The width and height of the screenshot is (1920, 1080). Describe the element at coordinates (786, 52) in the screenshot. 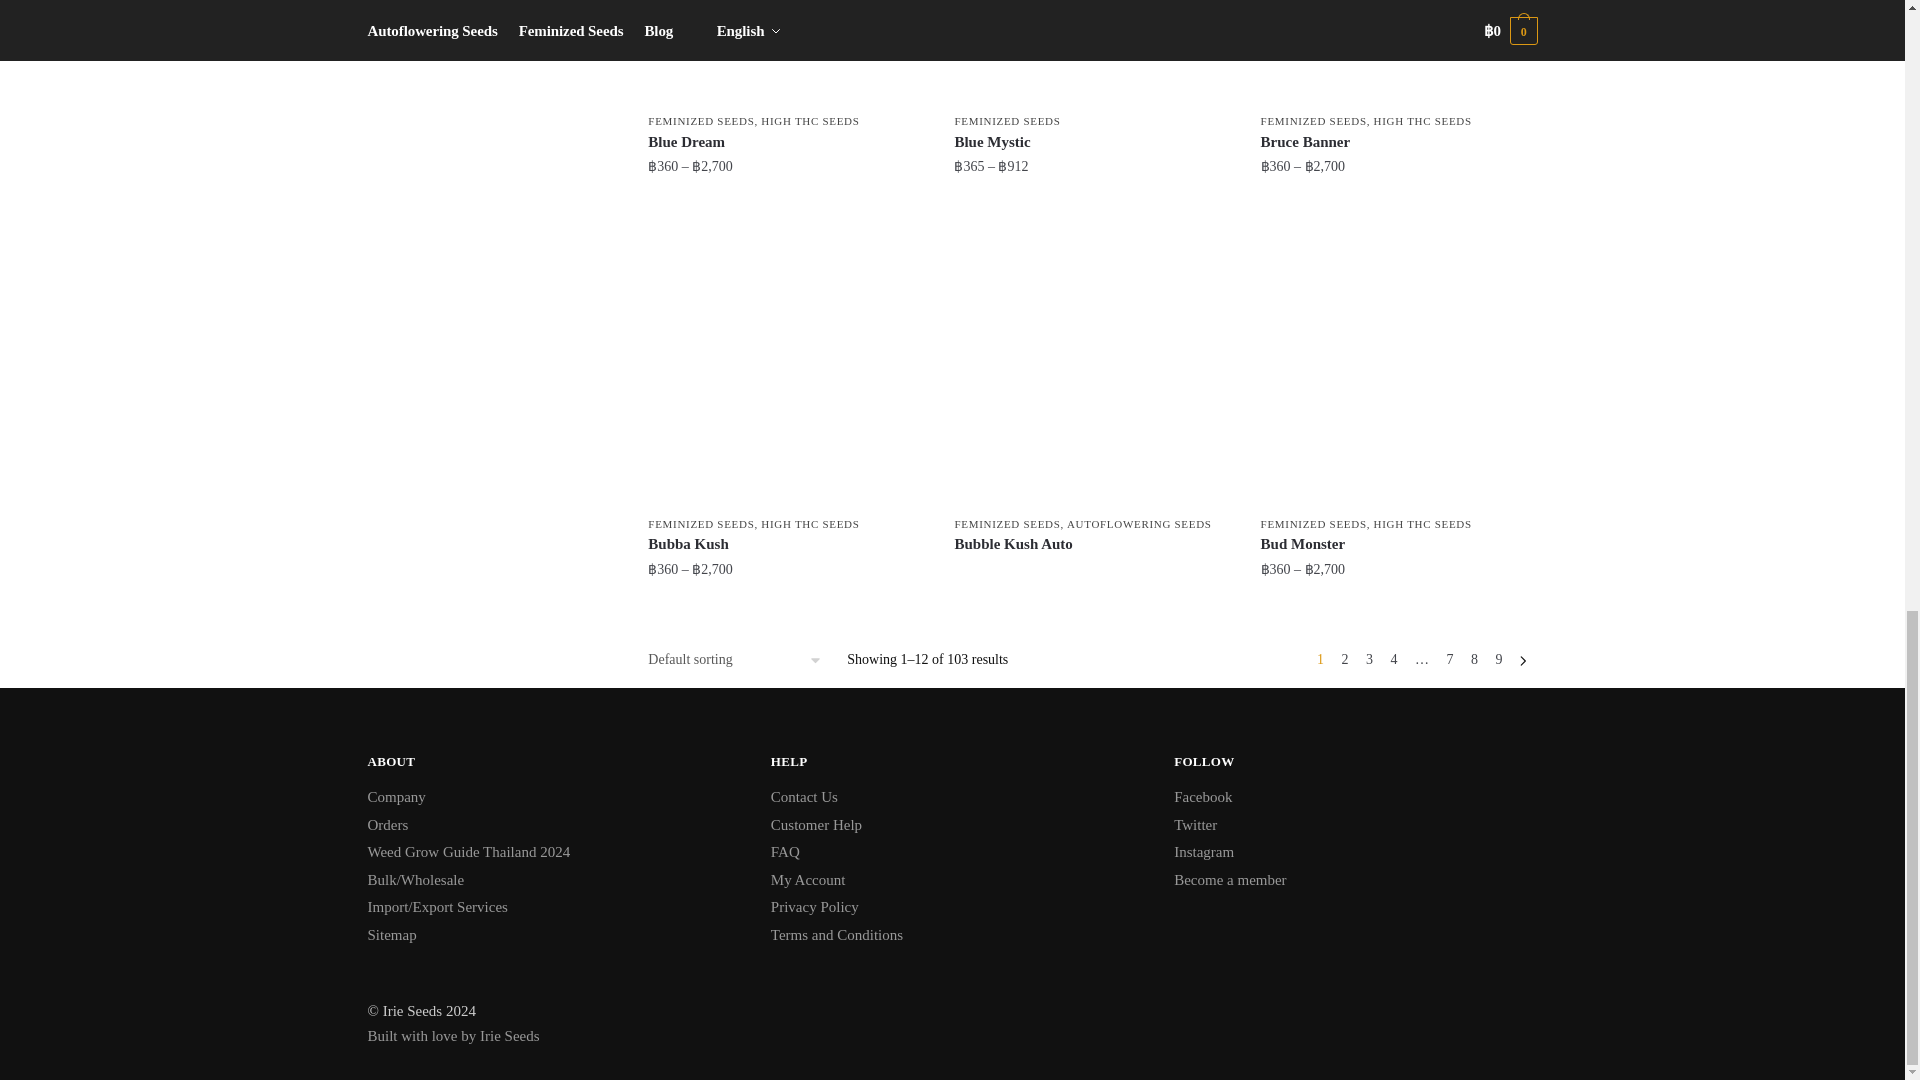

I see `Blue Dream` at that location.